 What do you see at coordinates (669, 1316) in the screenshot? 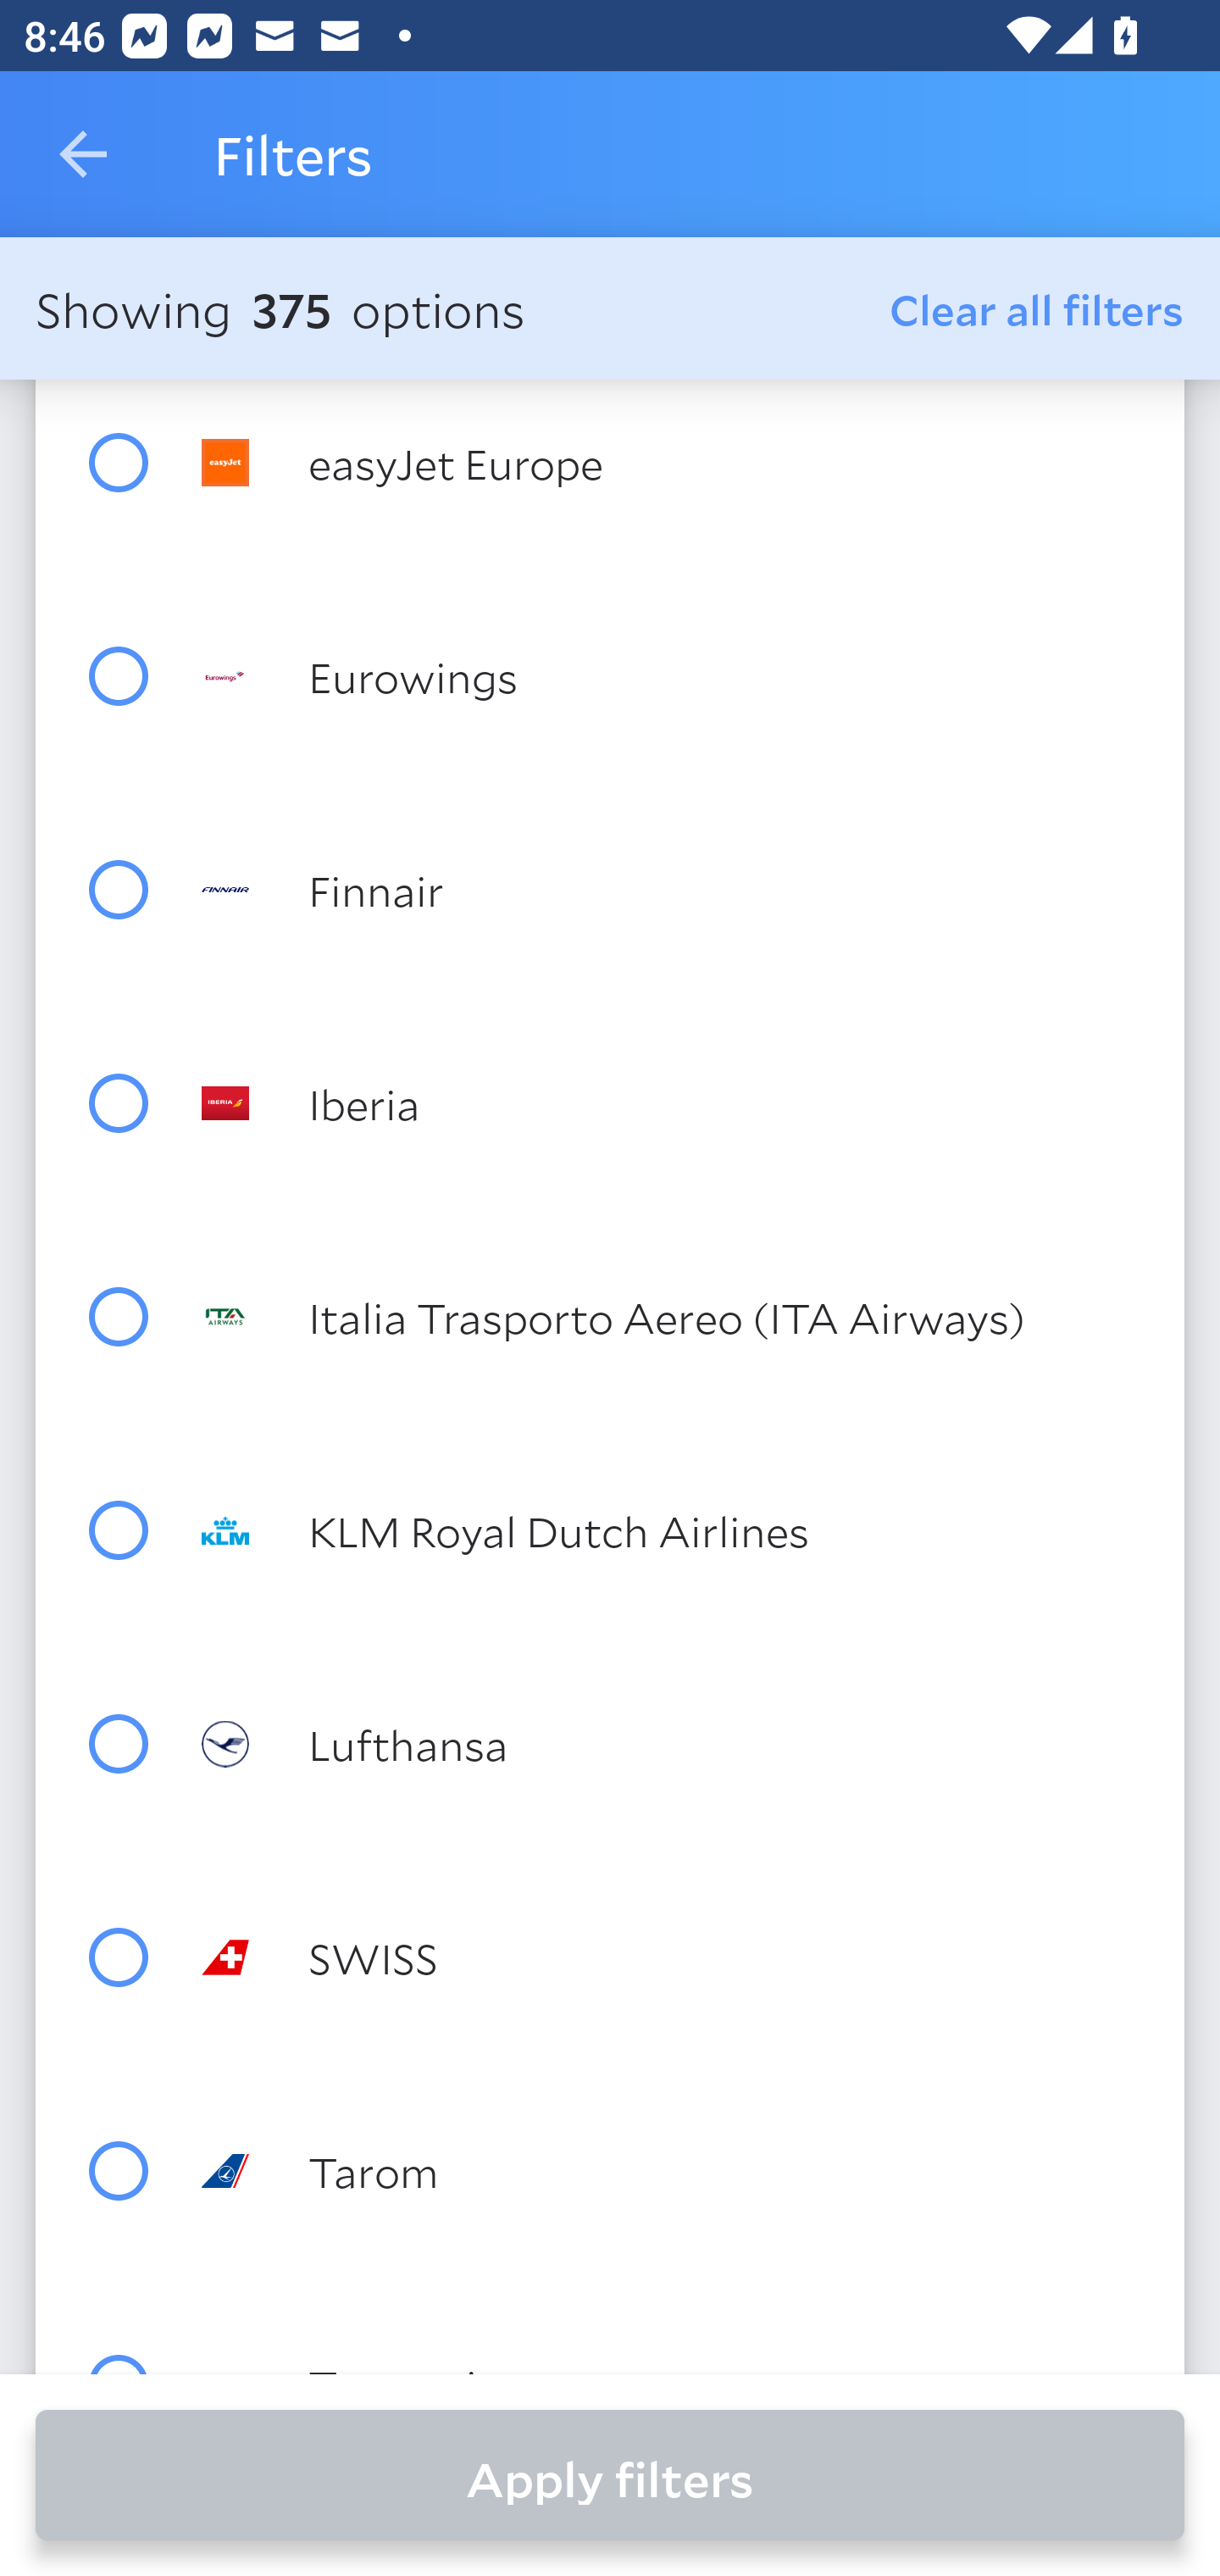
I see `Italia Trasporto Aereo (ITA Airways)` at bounding box center [669, 1316].